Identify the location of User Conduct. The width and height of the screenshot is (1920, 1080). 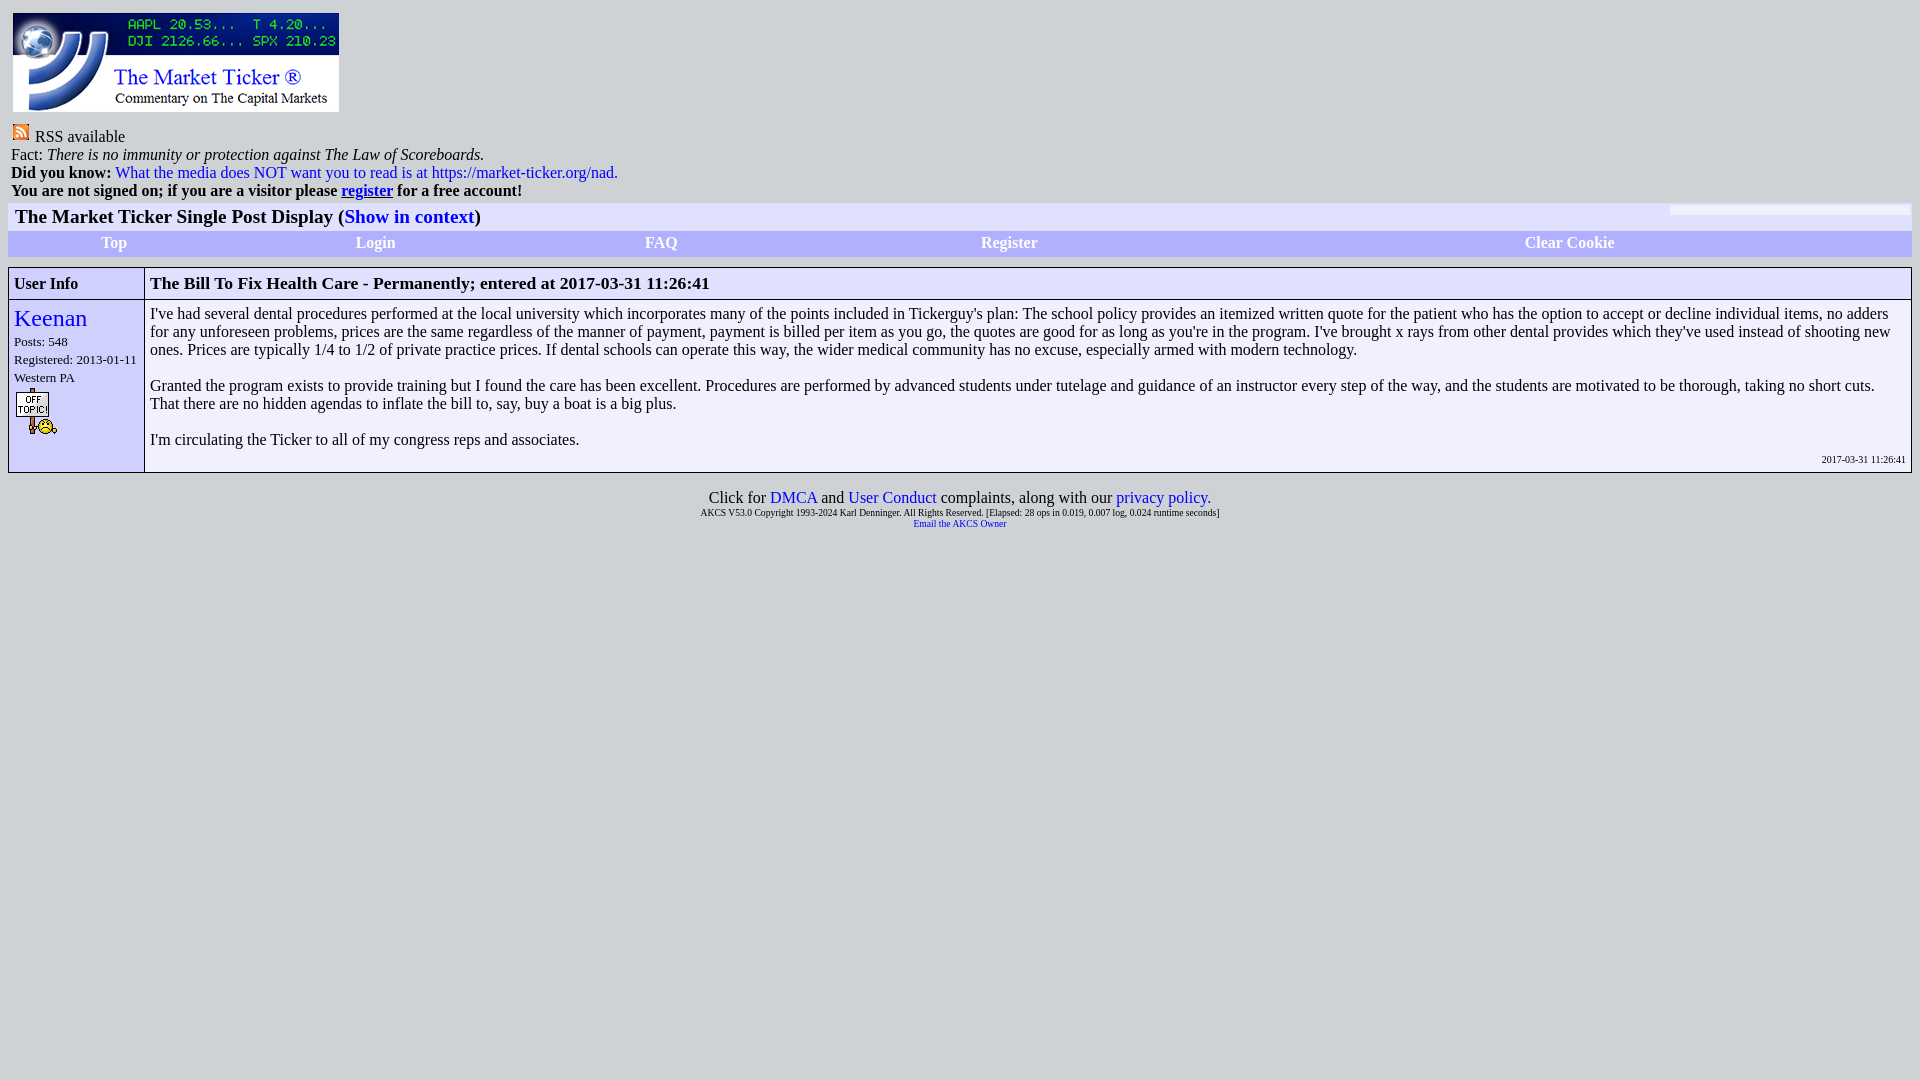
(892, 498).